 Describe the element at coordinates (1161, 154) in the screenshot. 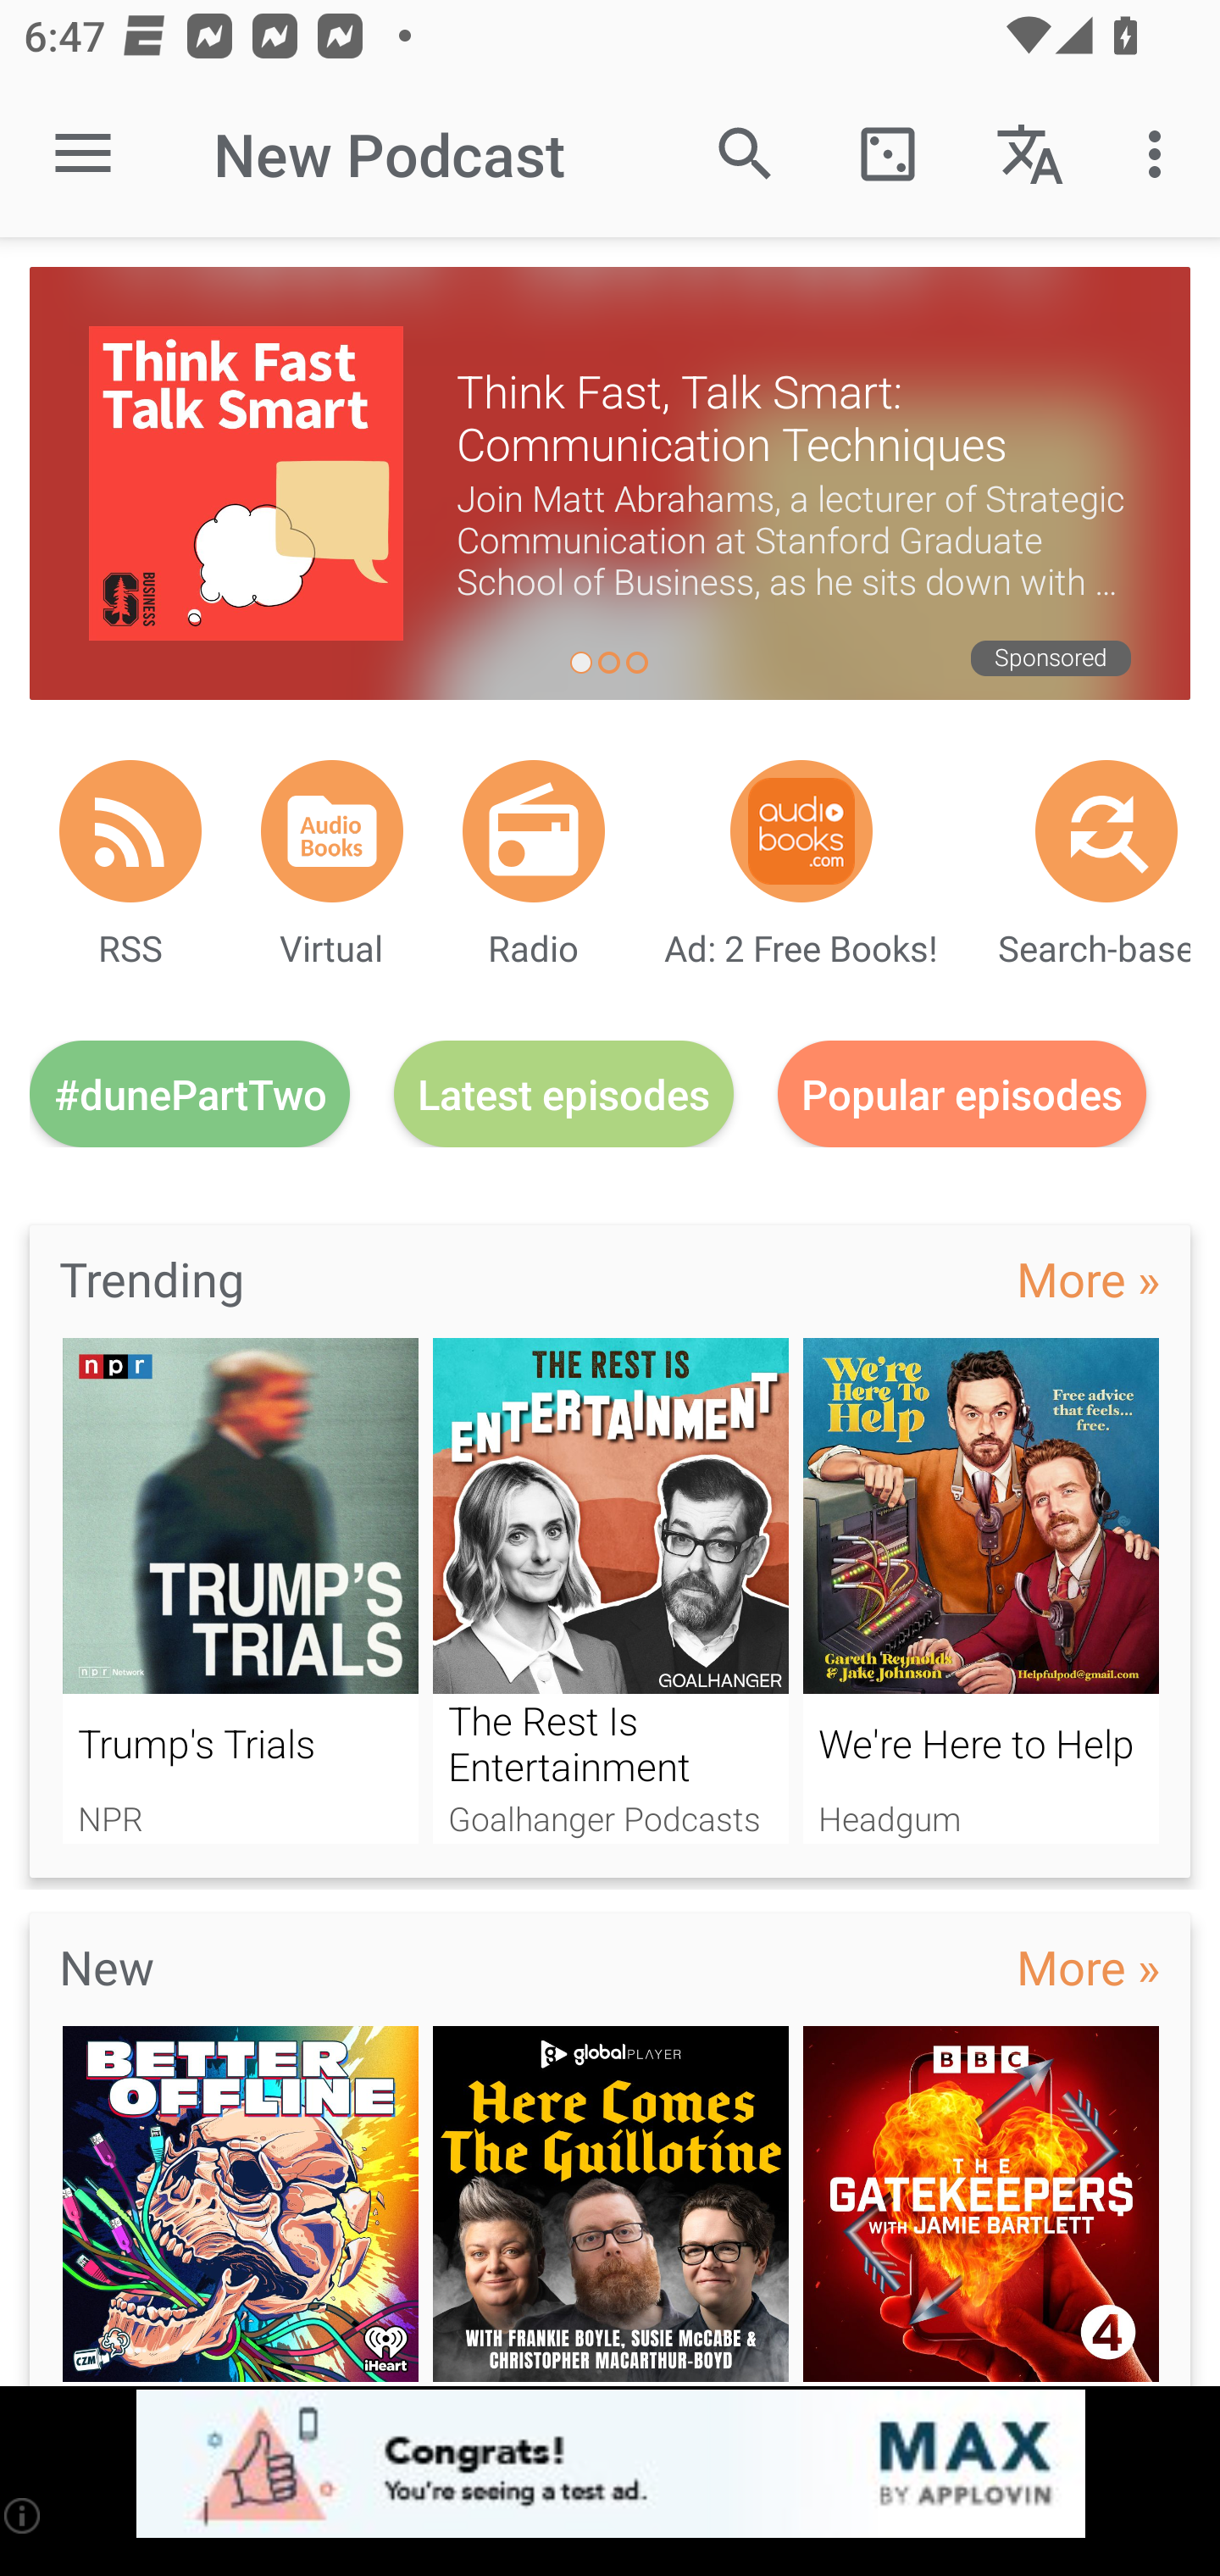

I see `More options` at that location.